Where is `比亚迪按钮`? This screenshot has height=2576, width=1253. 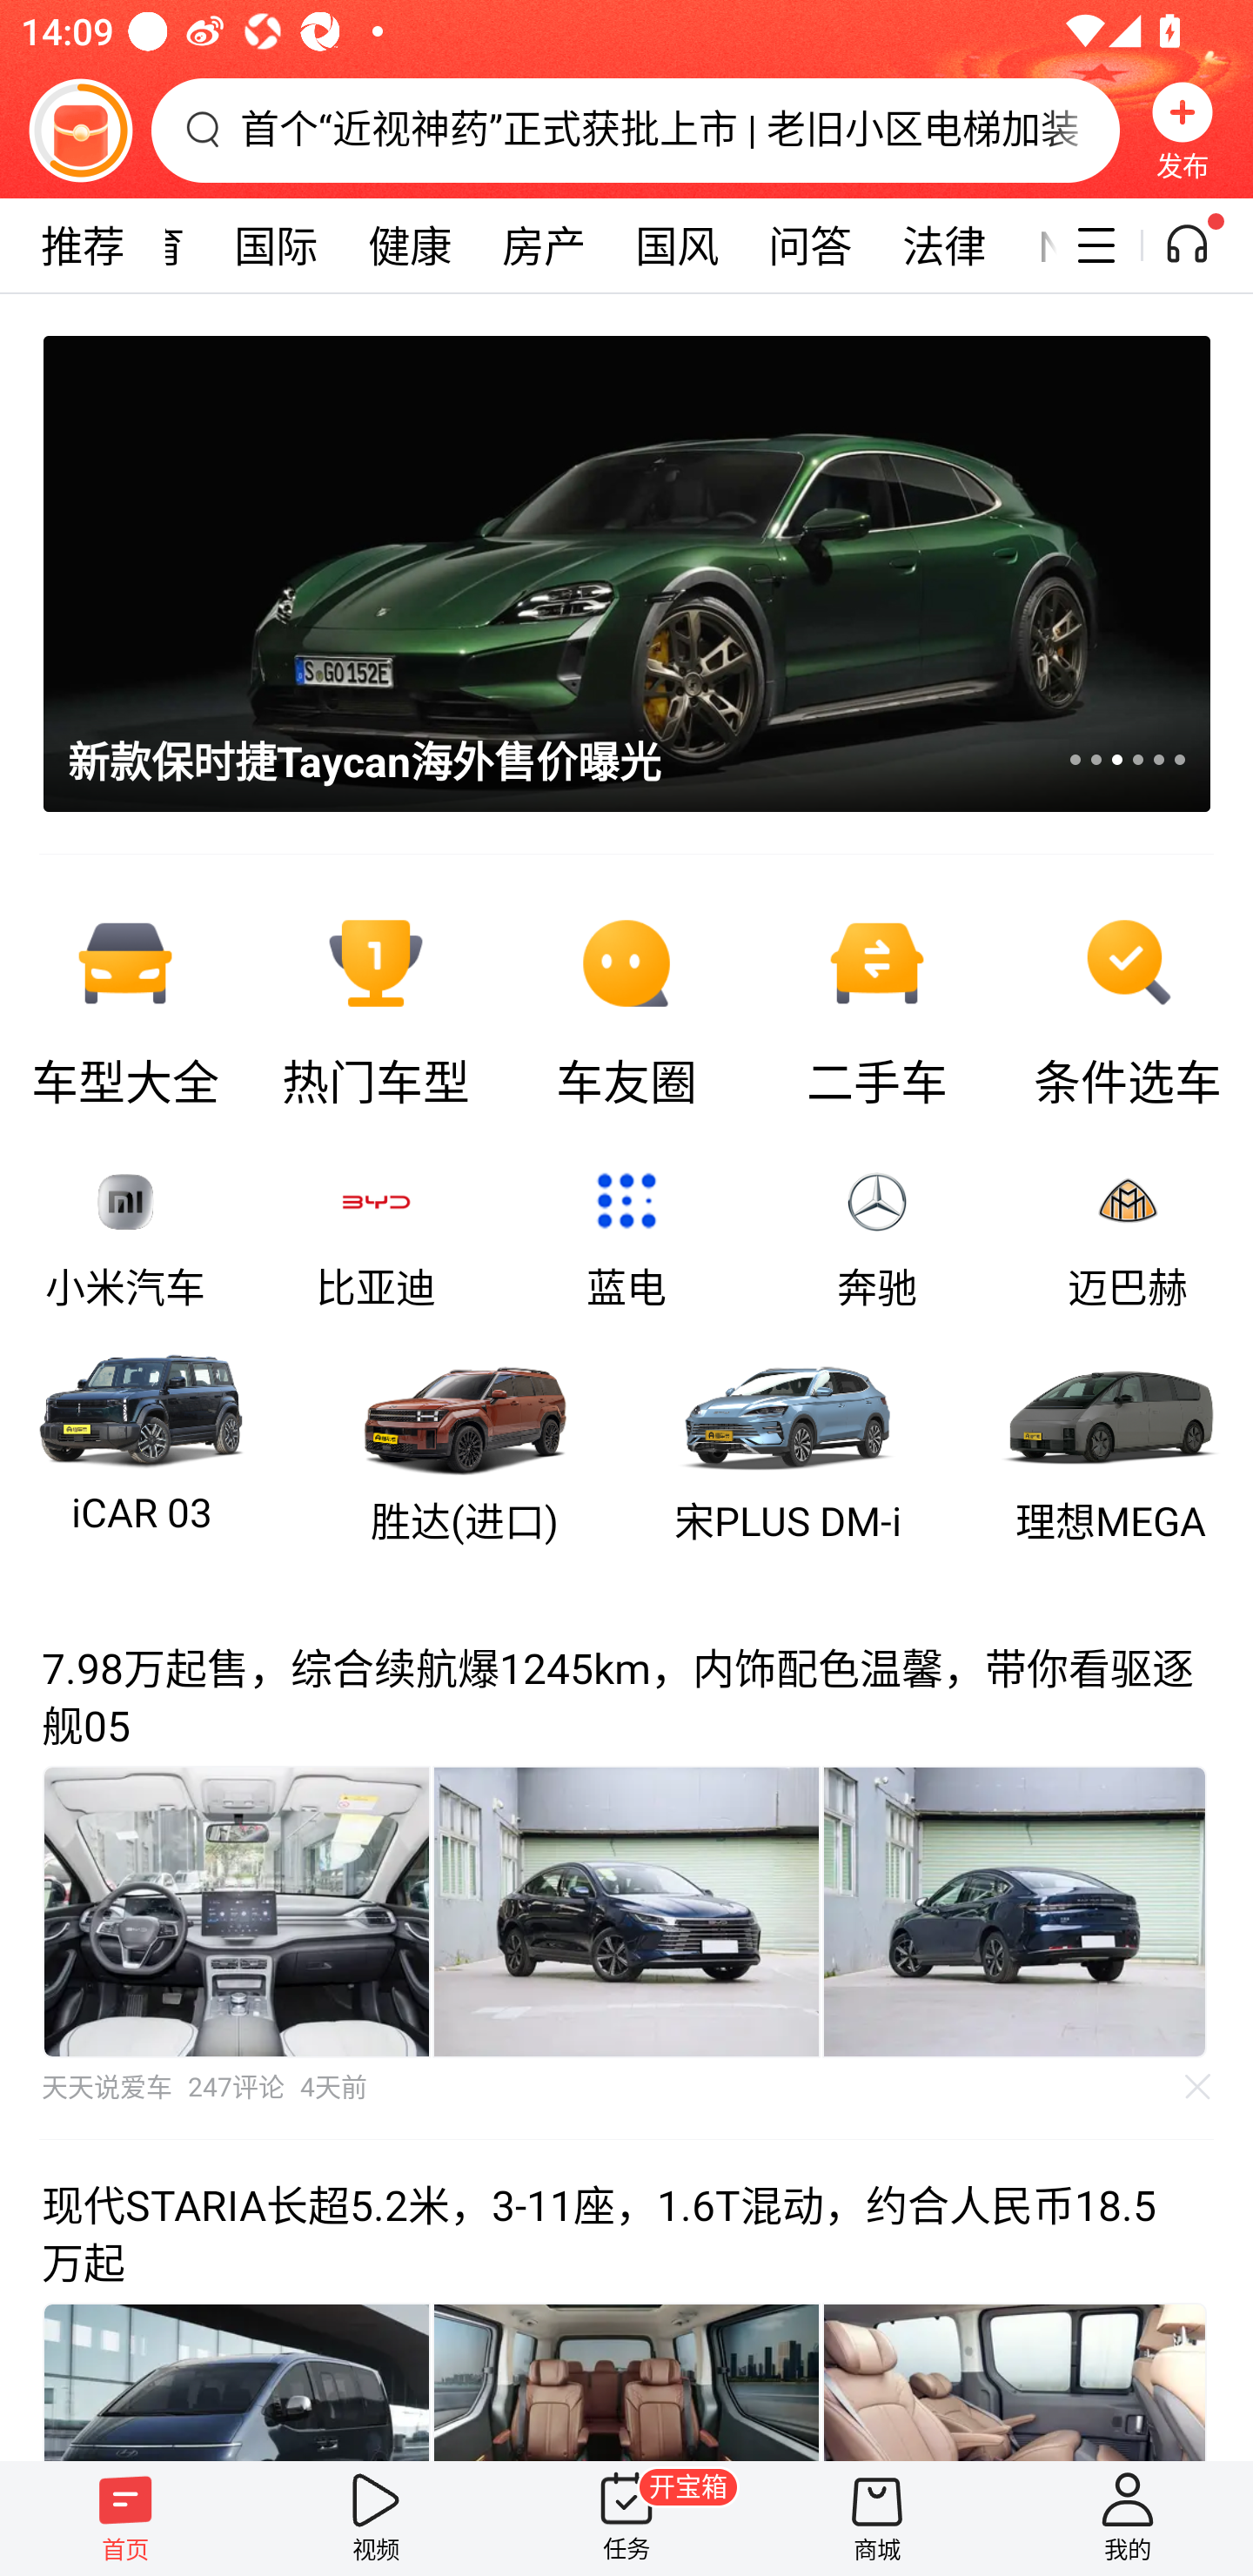 比亚迪按钮 is located at coordinates (376, 1238).